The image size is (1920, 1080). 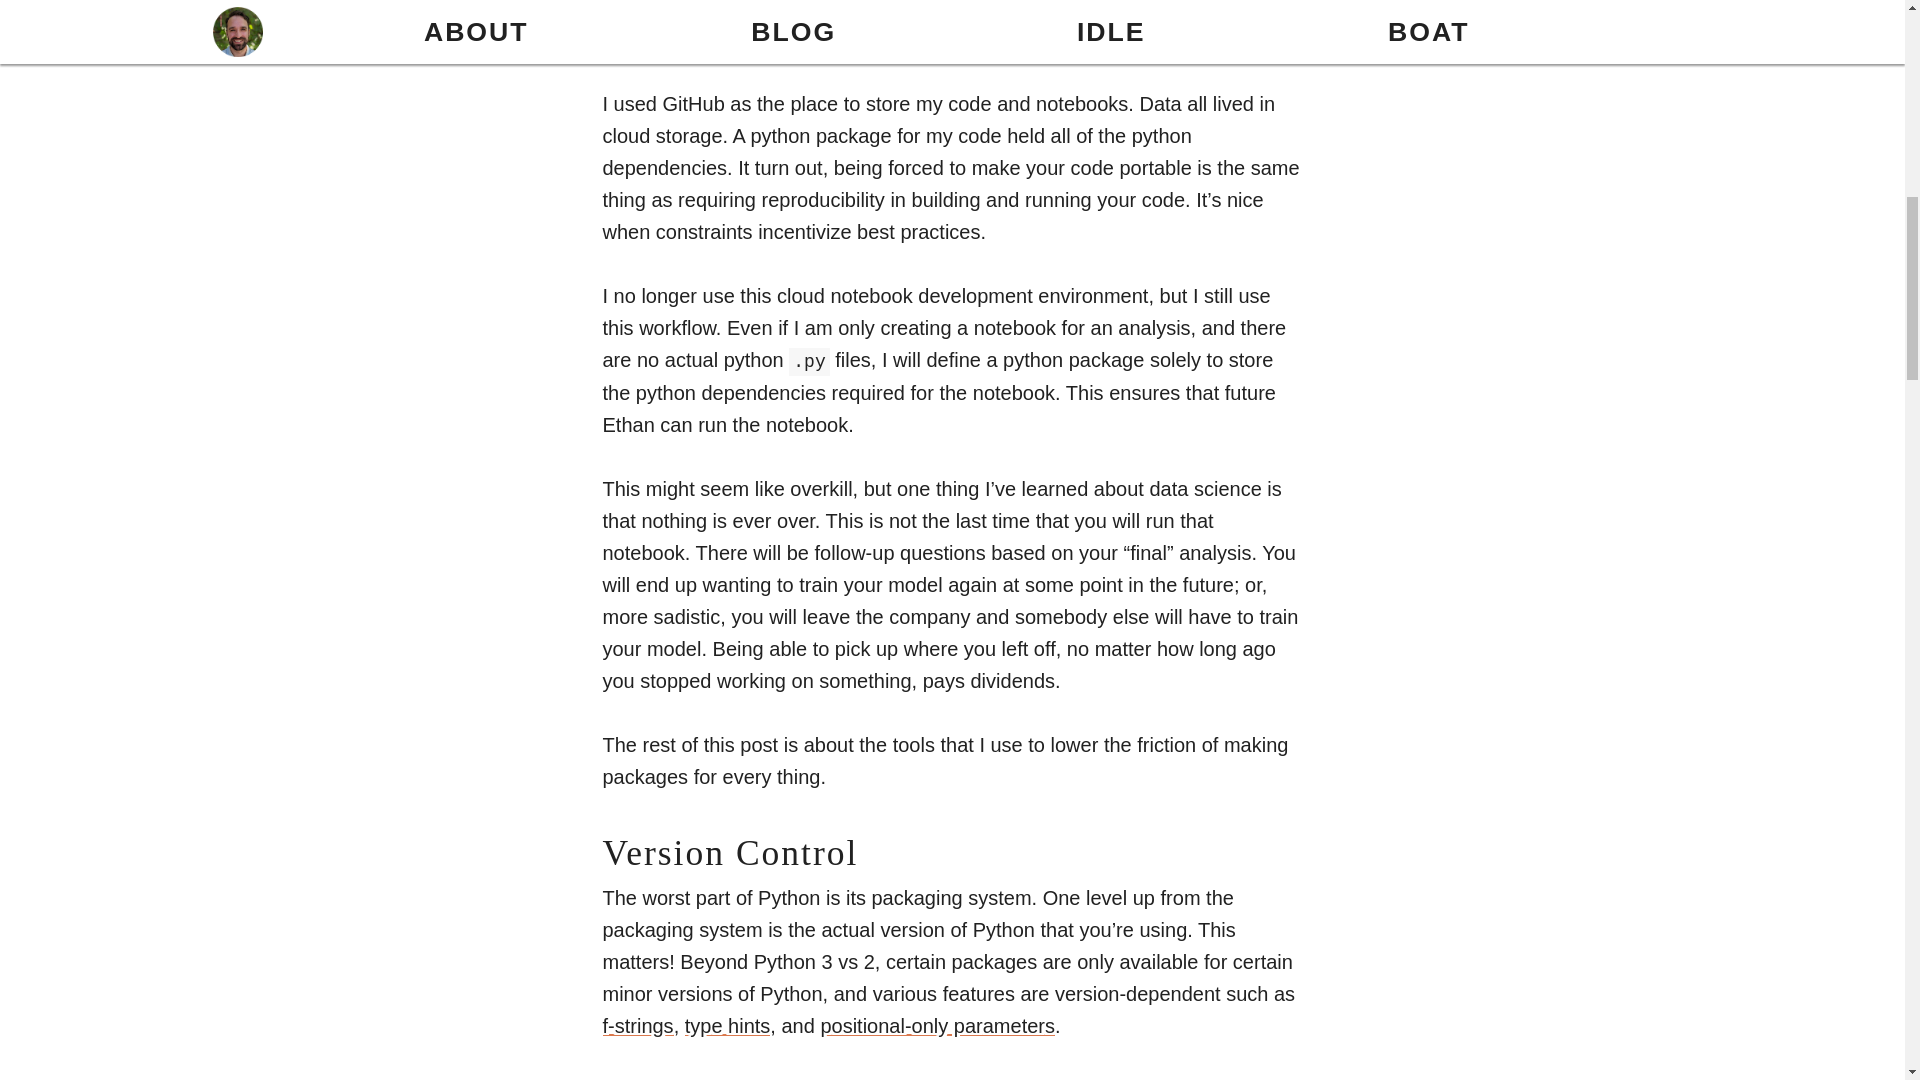 I want to click on positional-only parameters, so click(x=936, y=1026).